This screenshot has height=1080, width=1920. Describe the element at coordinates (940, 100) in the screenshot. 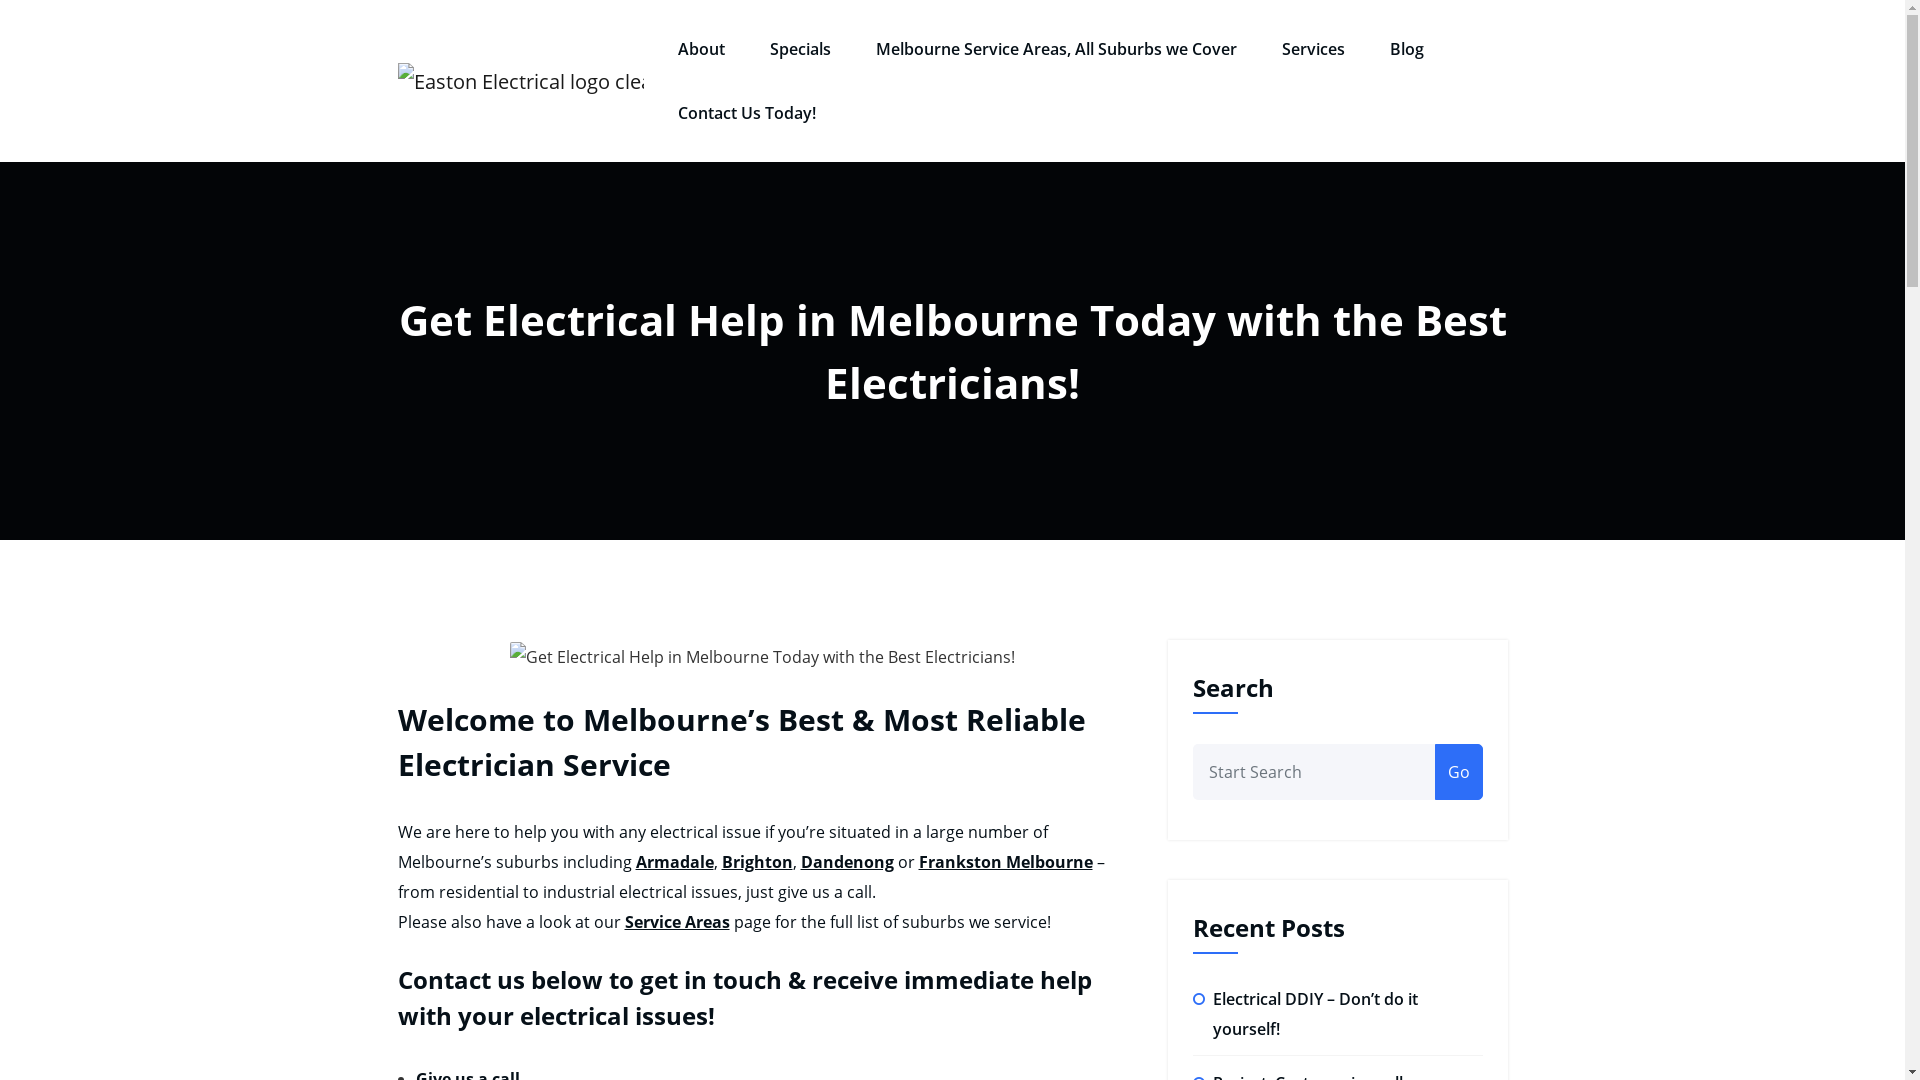

I see `Melbourne Electrician Services Victoria` at that location.